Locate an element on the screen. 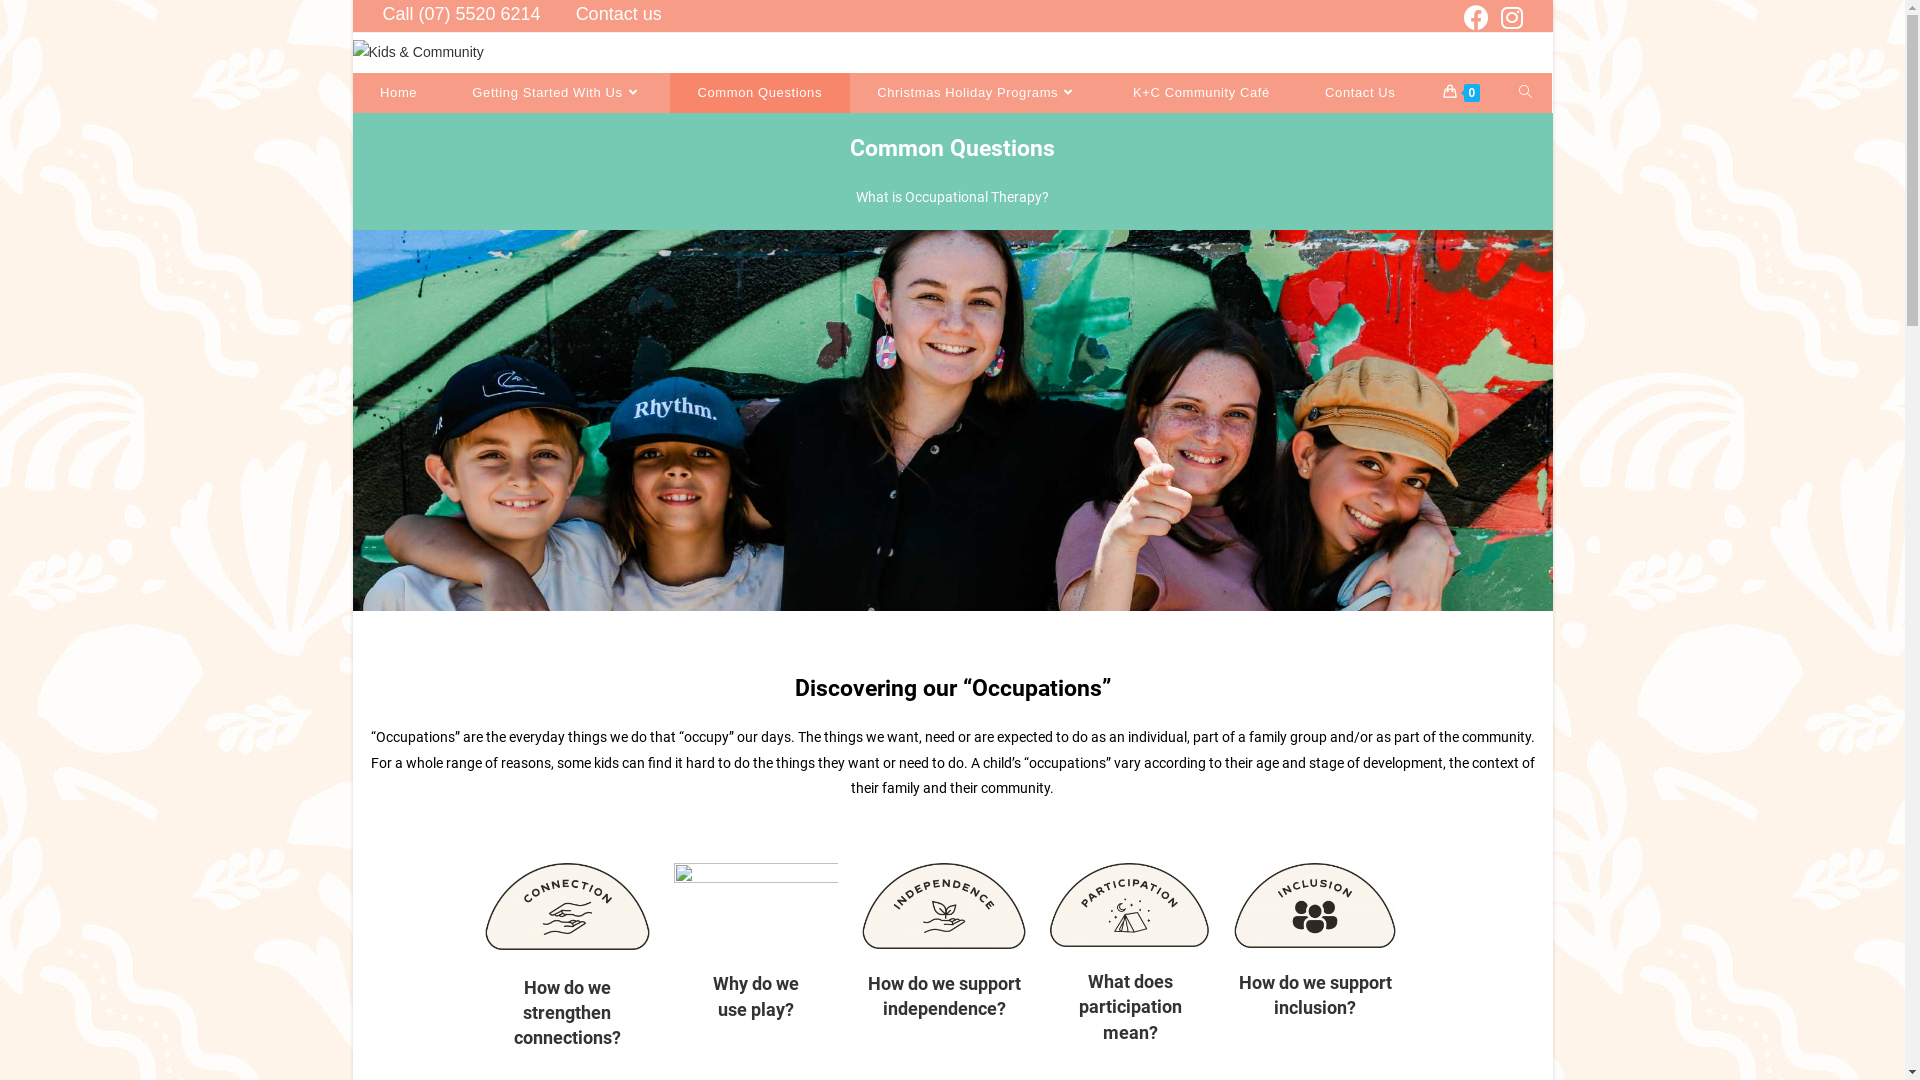  Getting Started With Us is located at coordinates (558, 93).